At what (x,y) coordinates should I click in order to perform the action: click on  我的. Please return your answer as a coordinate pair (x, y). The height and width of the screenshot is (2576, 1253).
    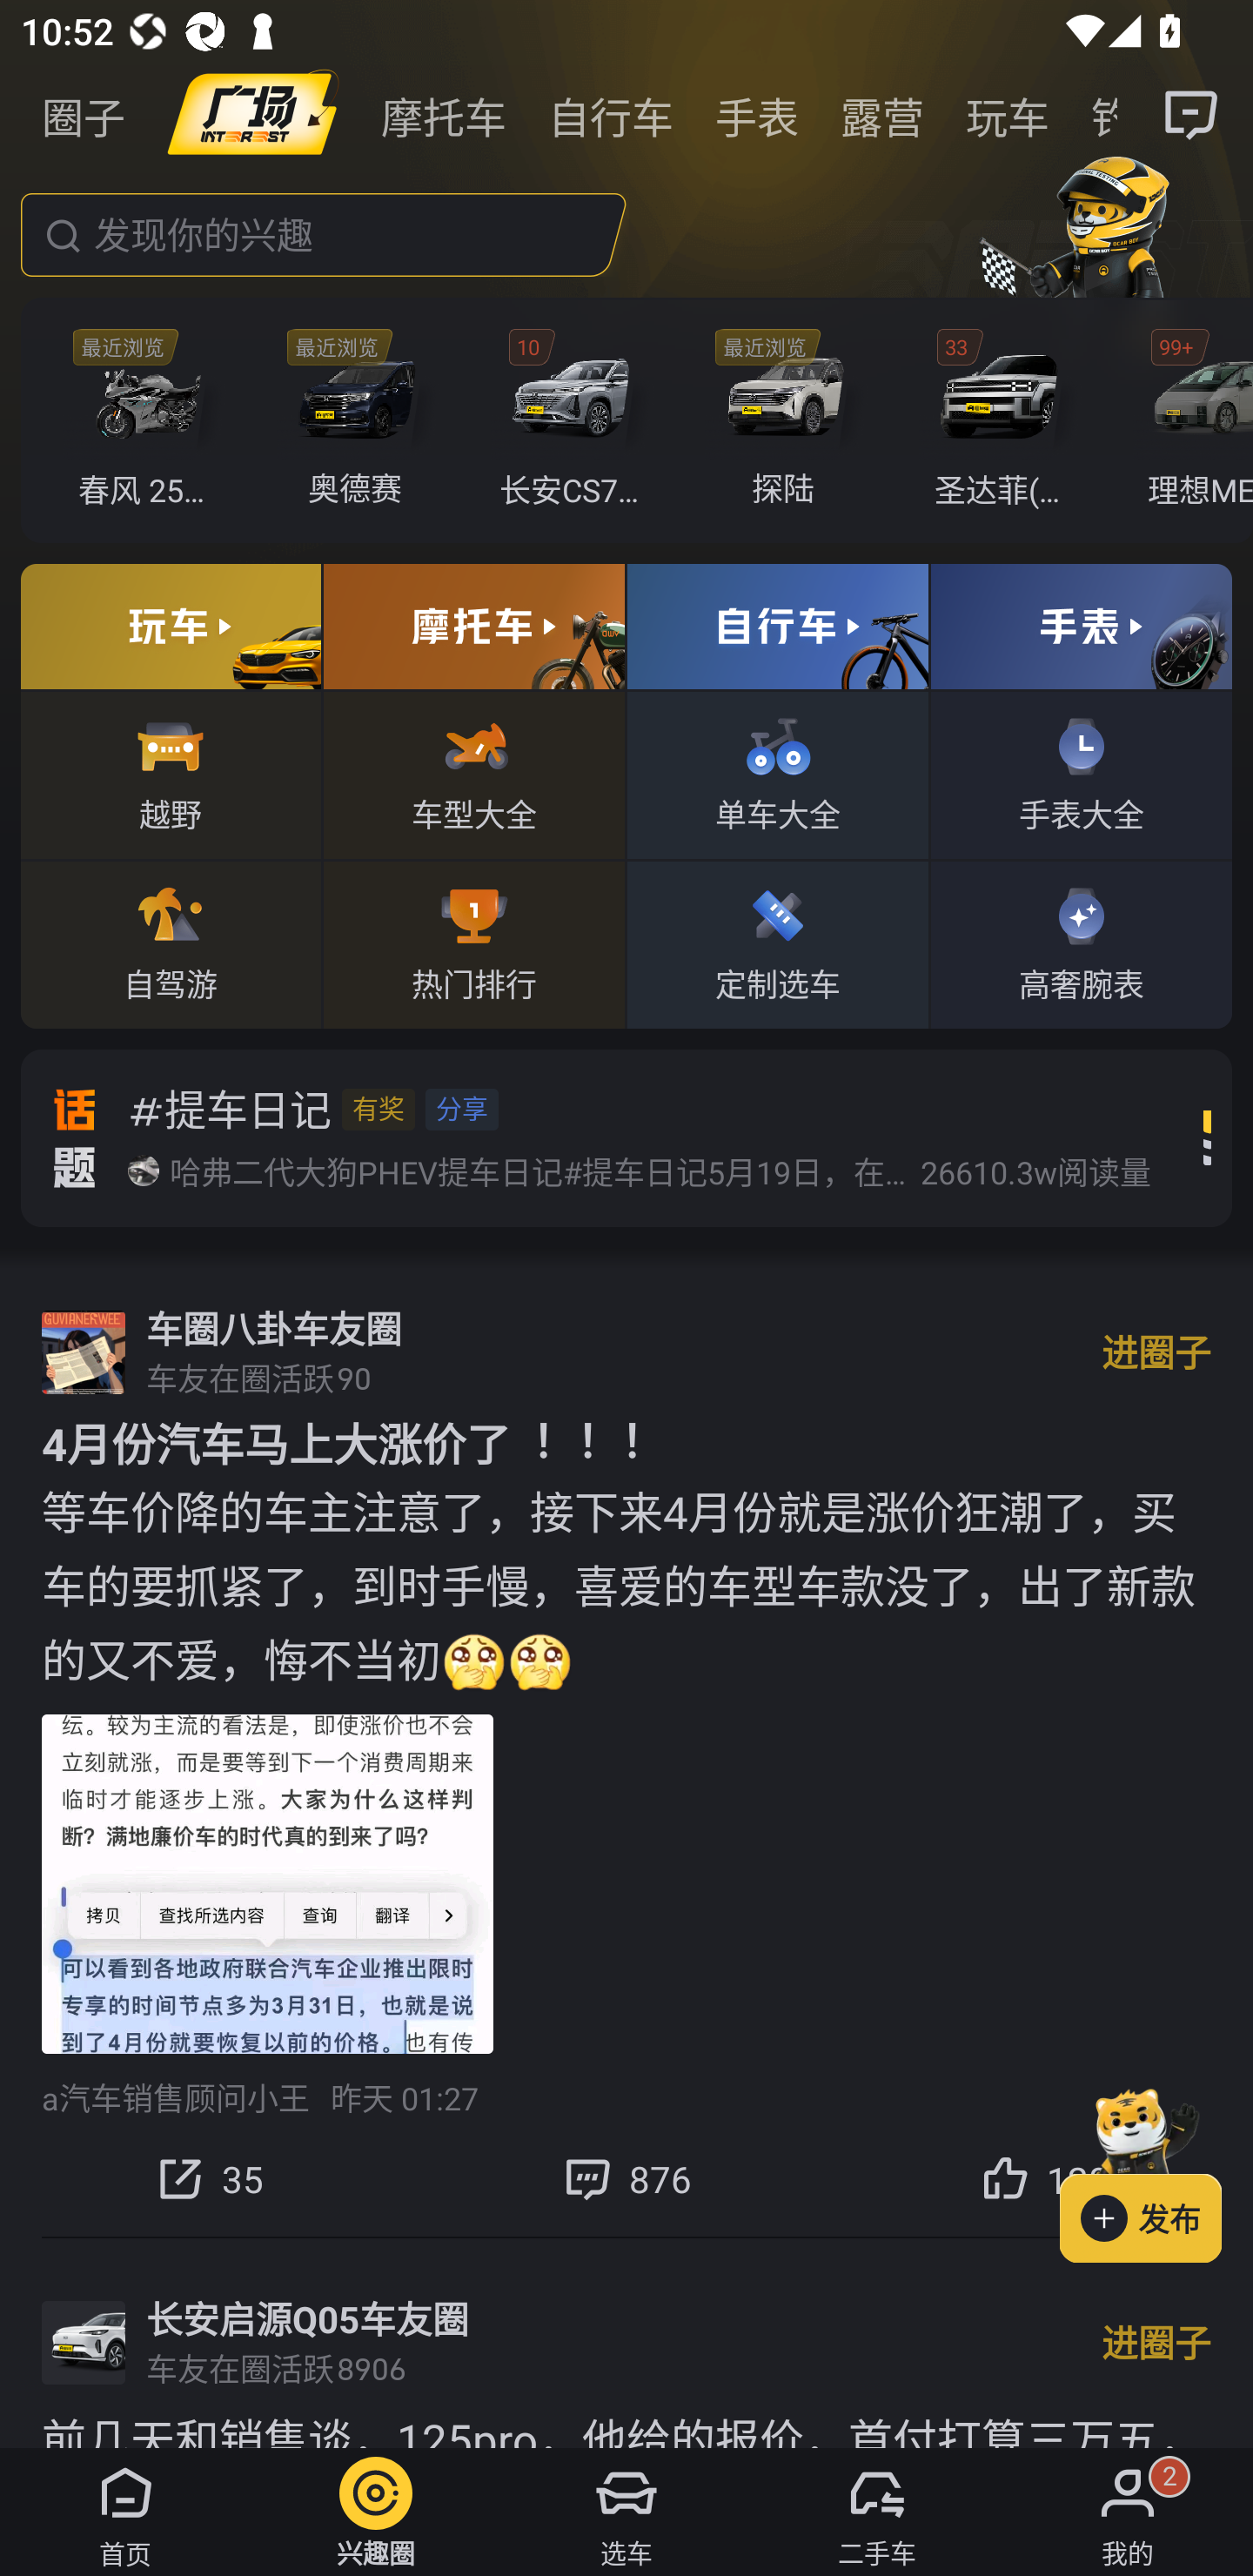
    Looking at the image, I should click on (1128, 2512).